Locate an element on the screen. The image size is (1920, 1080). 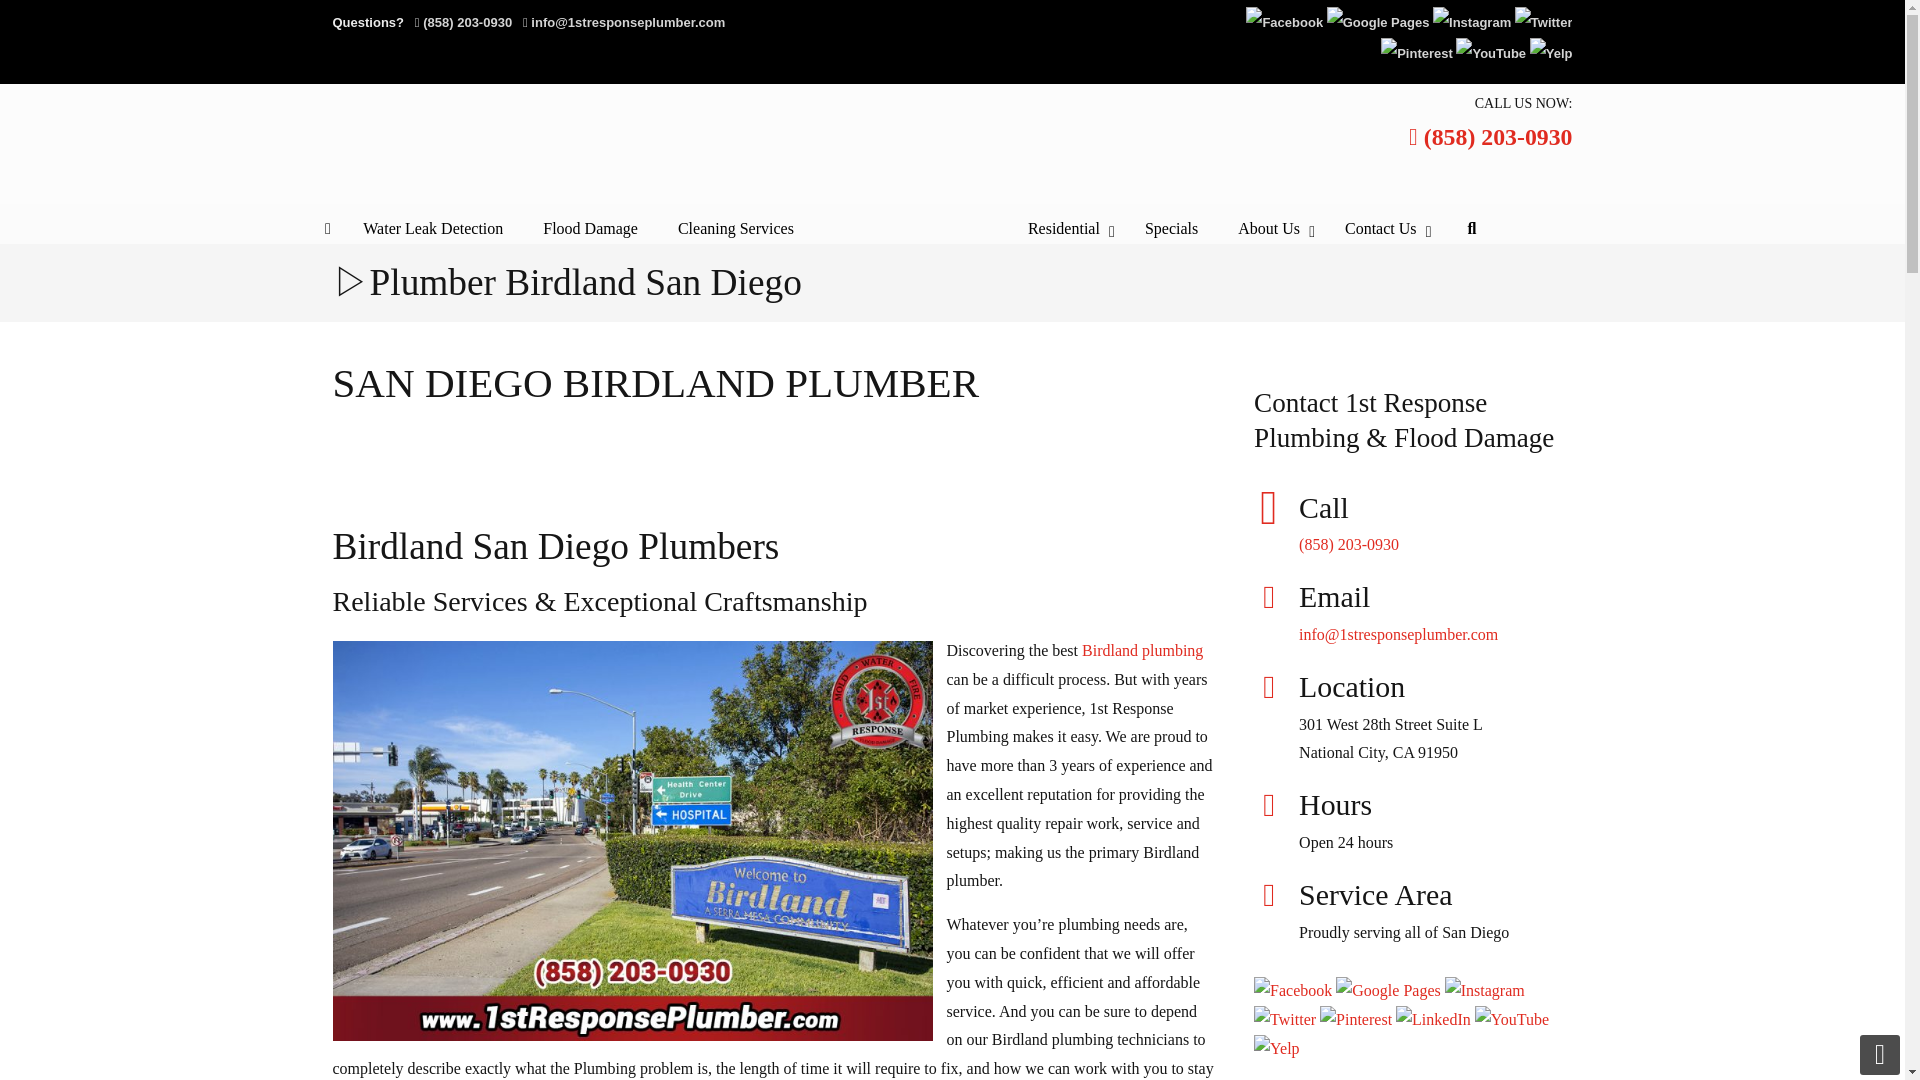
Google Pages is located at coordinates (1378, 22).